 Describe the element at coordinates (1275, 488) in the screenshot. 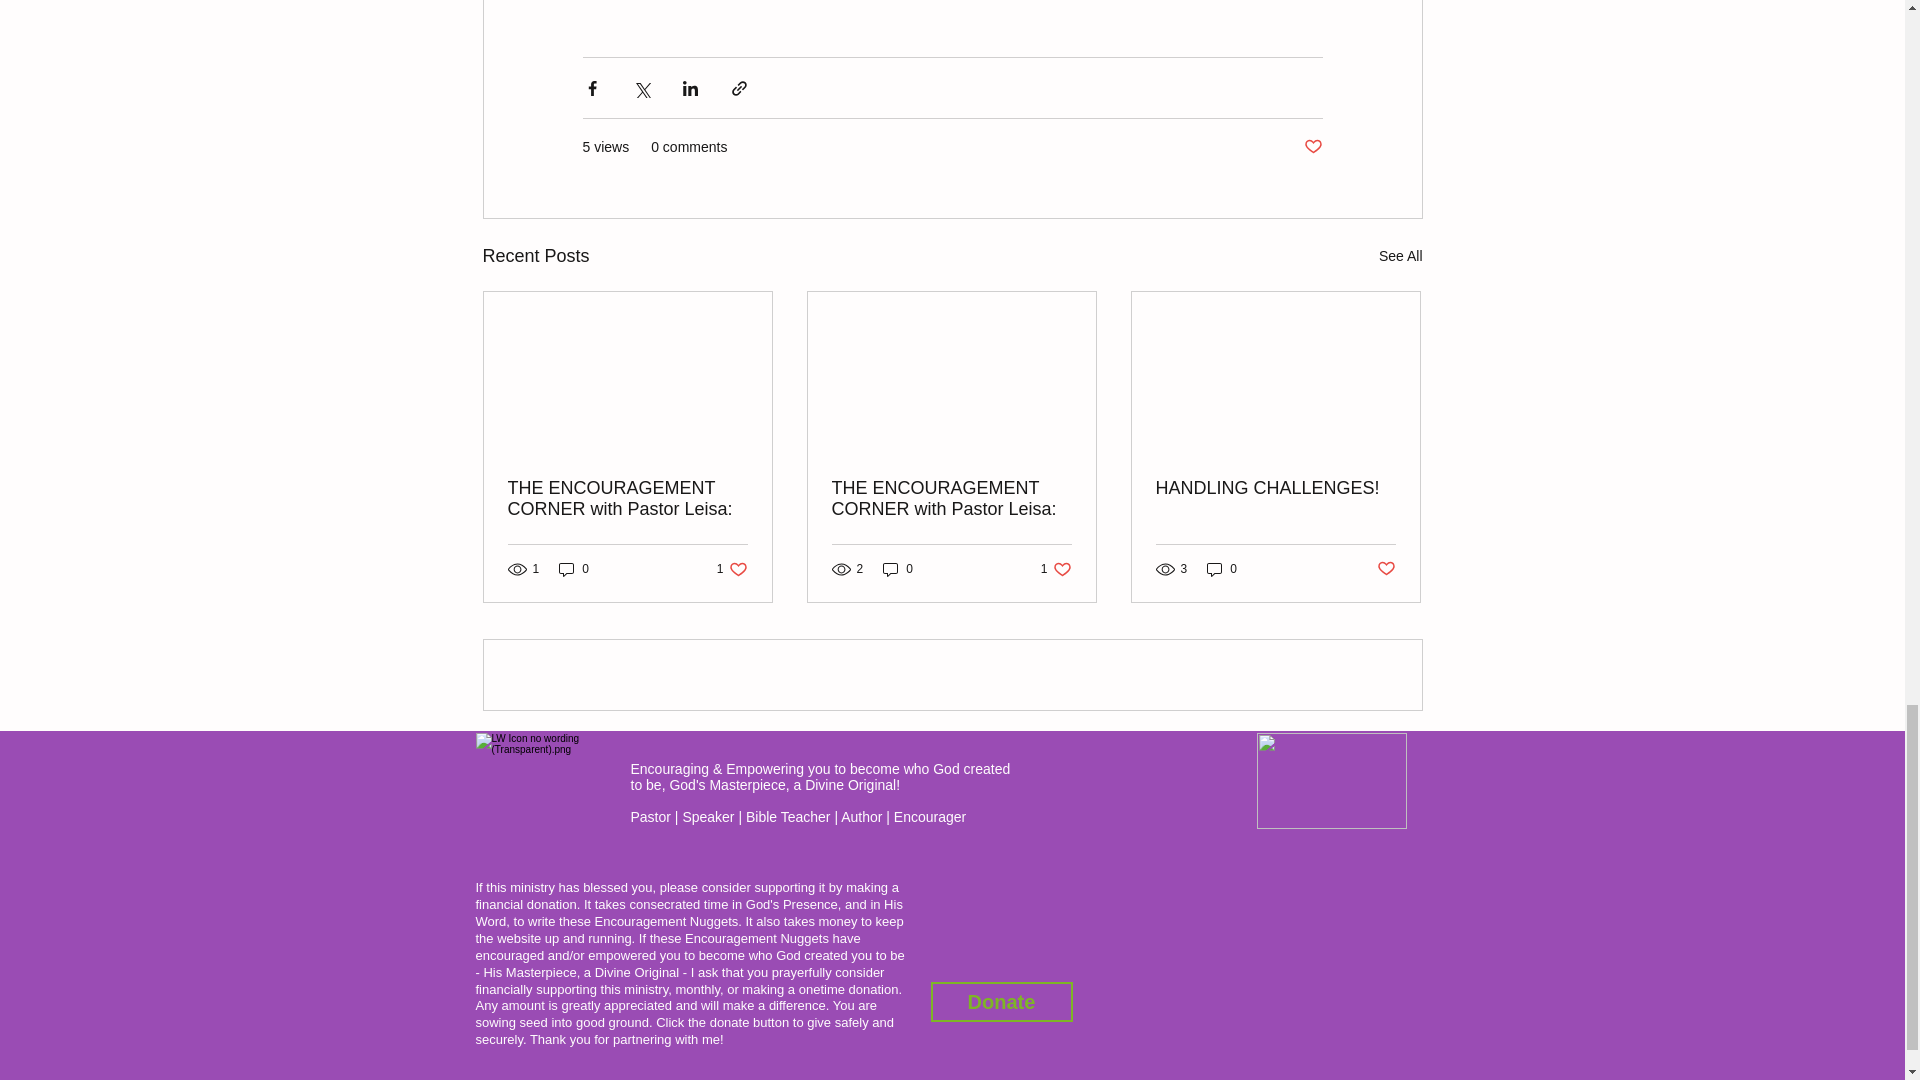

I see `HANDLING CHALLENGES!` at that location.